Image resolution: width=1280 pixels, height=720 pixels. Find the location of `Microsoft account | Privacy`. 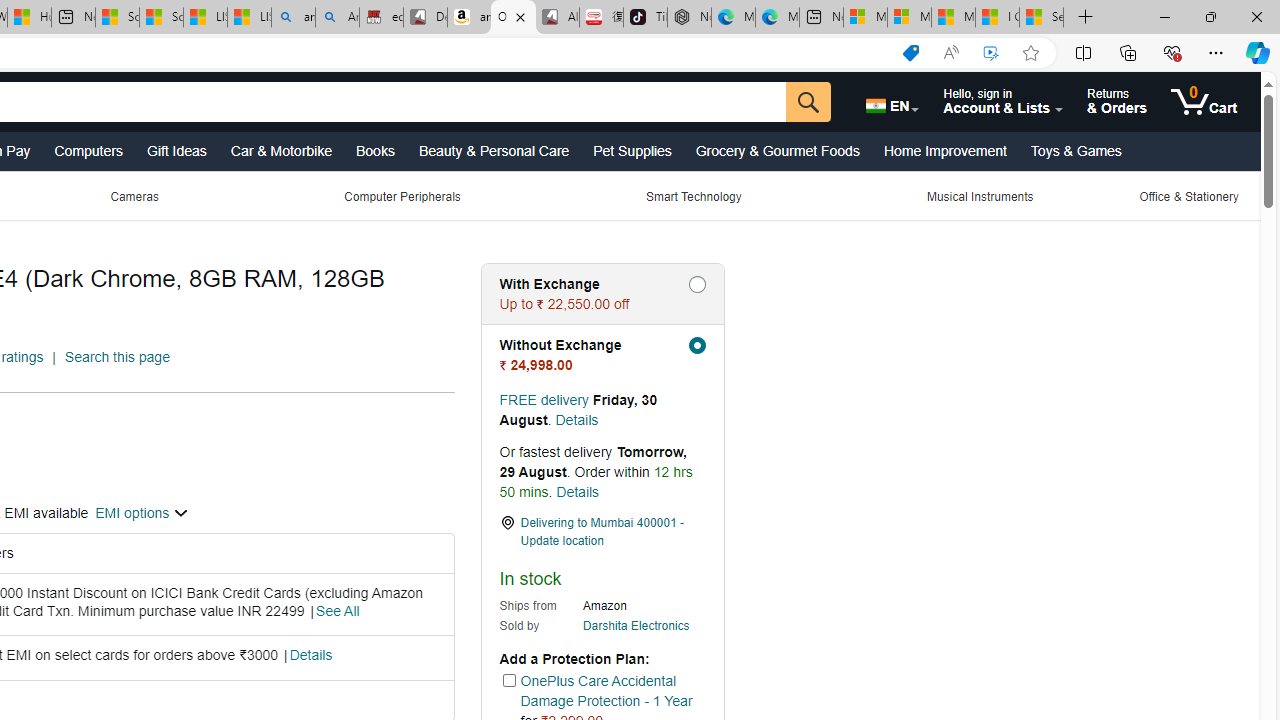

Microsoft account | Privacy is located at coordinates (909, 18).